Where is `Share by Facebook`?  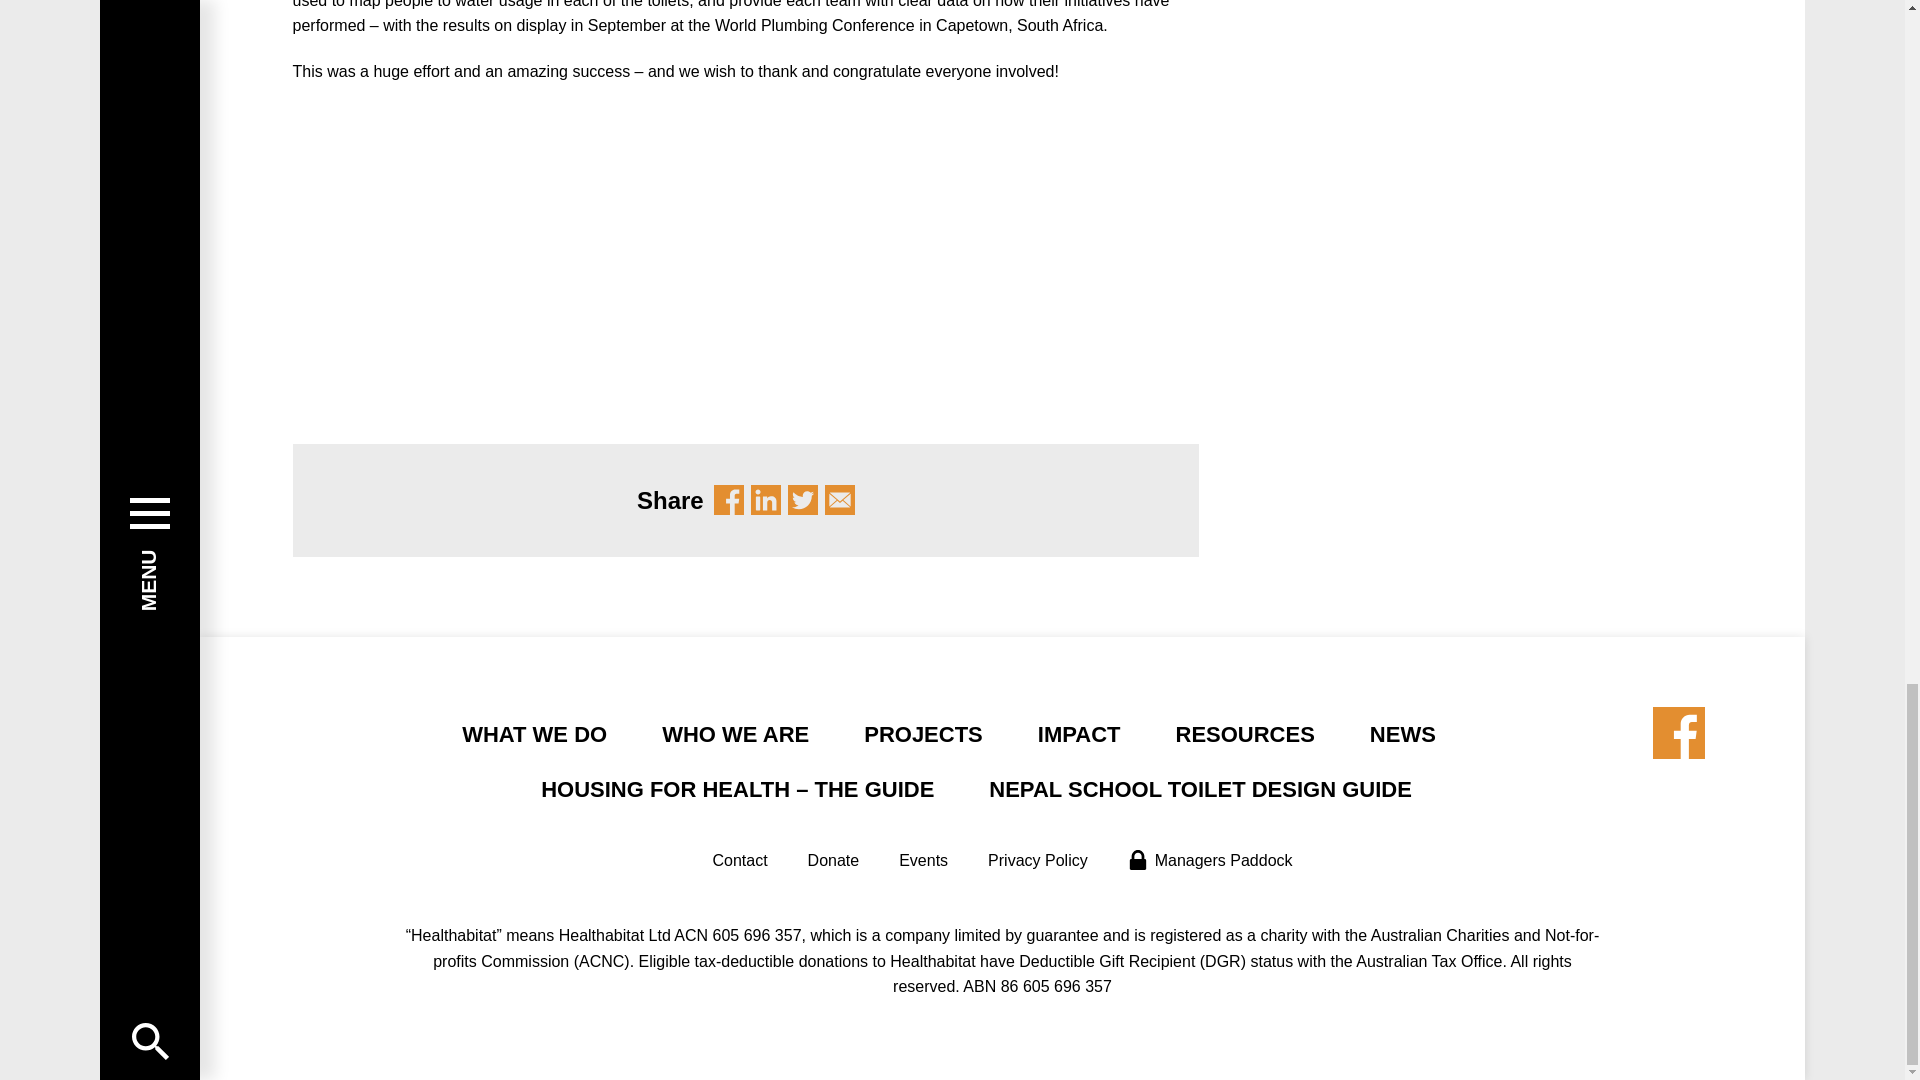 Share by Facebook is located at coordinates (729, 500).